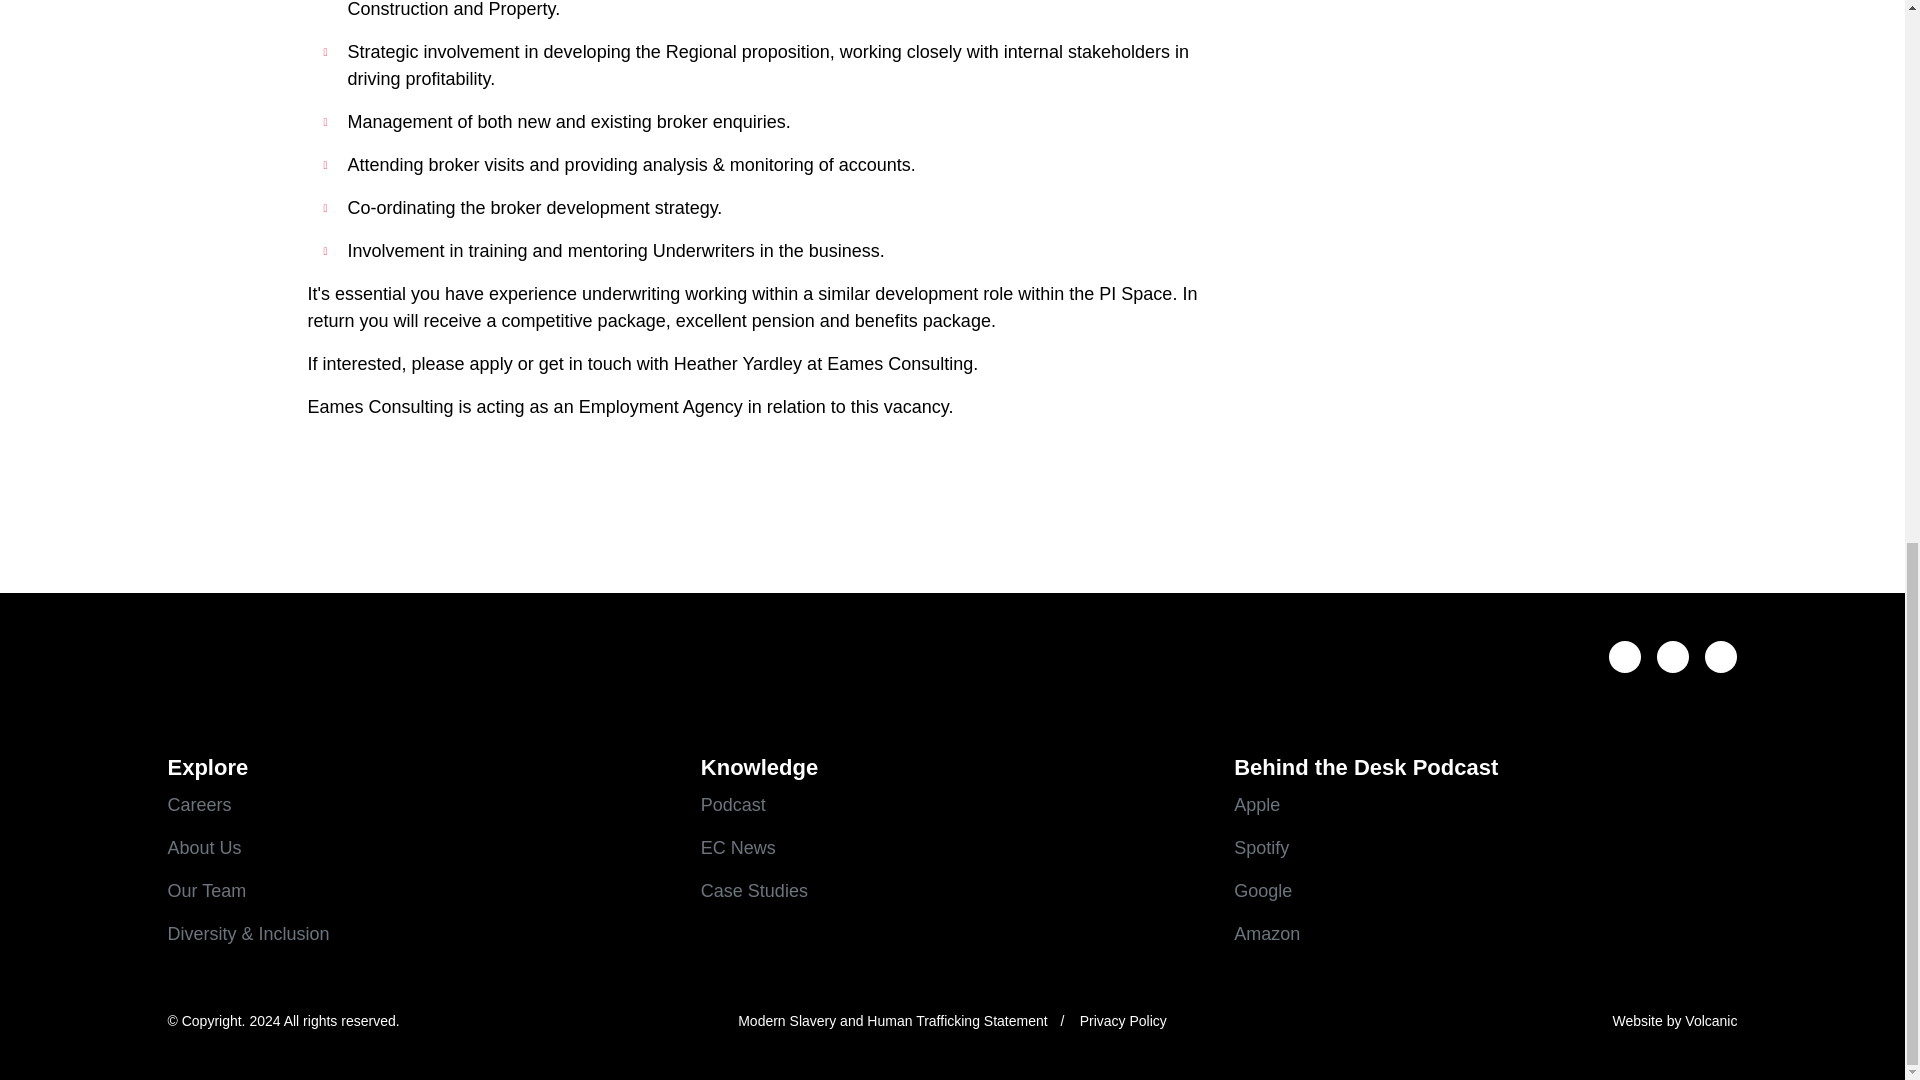  Describe the element at coordinates (1486, 934) in the screenshot. I see `Amazon` at that location.